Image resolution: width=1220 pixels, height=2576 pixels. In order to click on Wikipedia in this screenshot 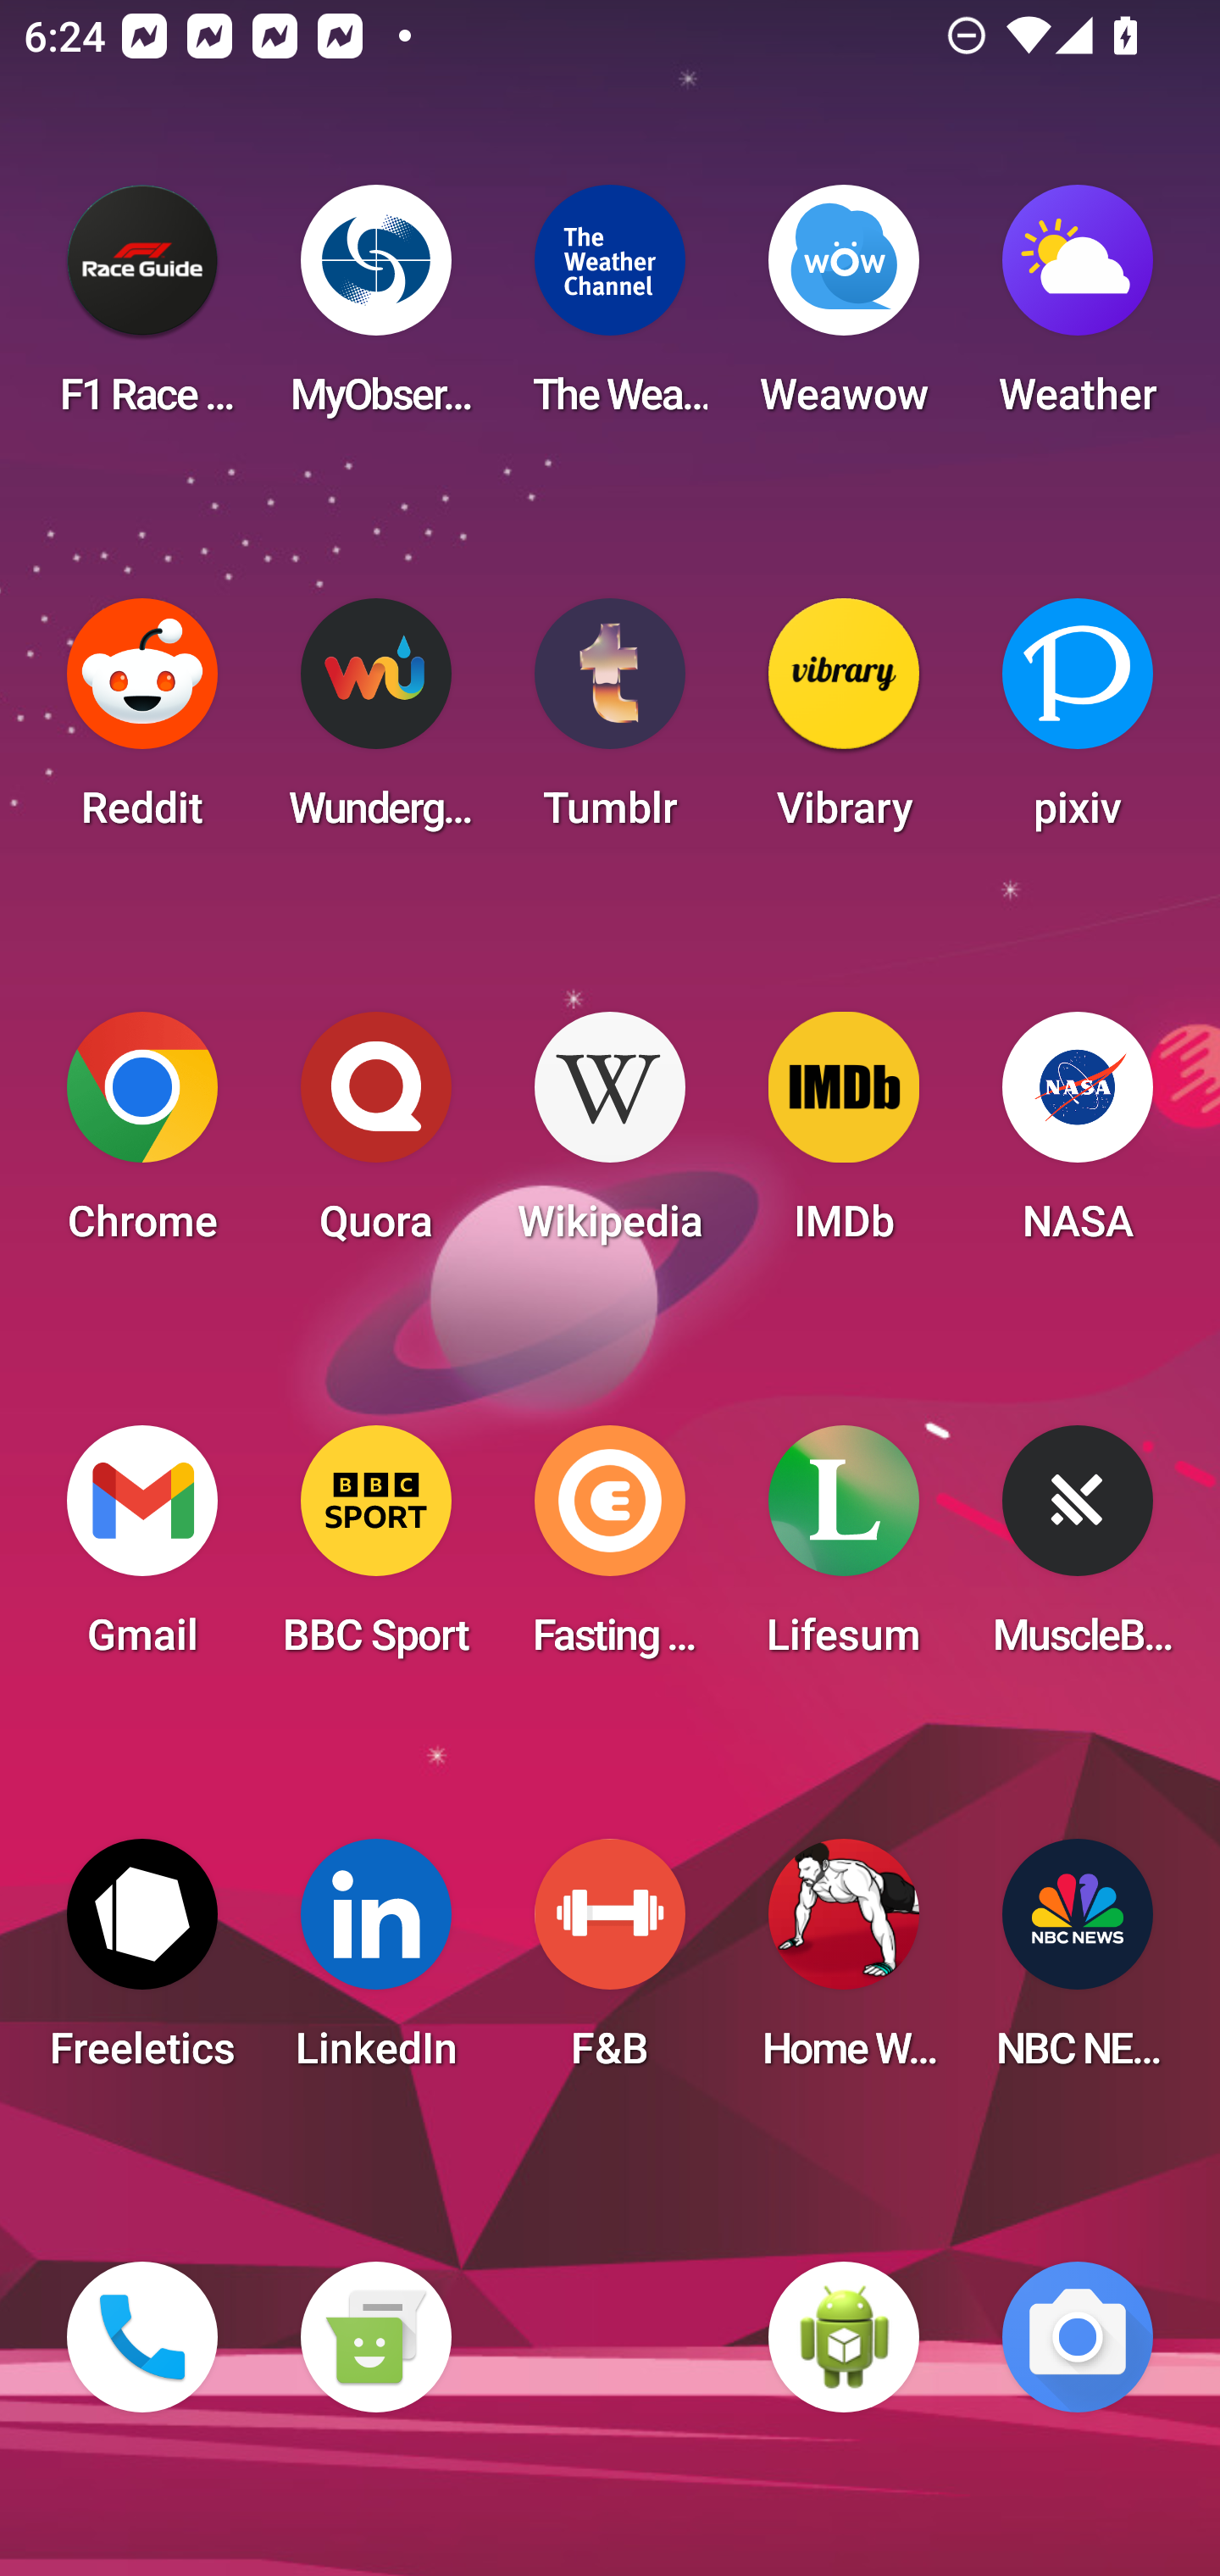, I will do `click(610, 1137)`.